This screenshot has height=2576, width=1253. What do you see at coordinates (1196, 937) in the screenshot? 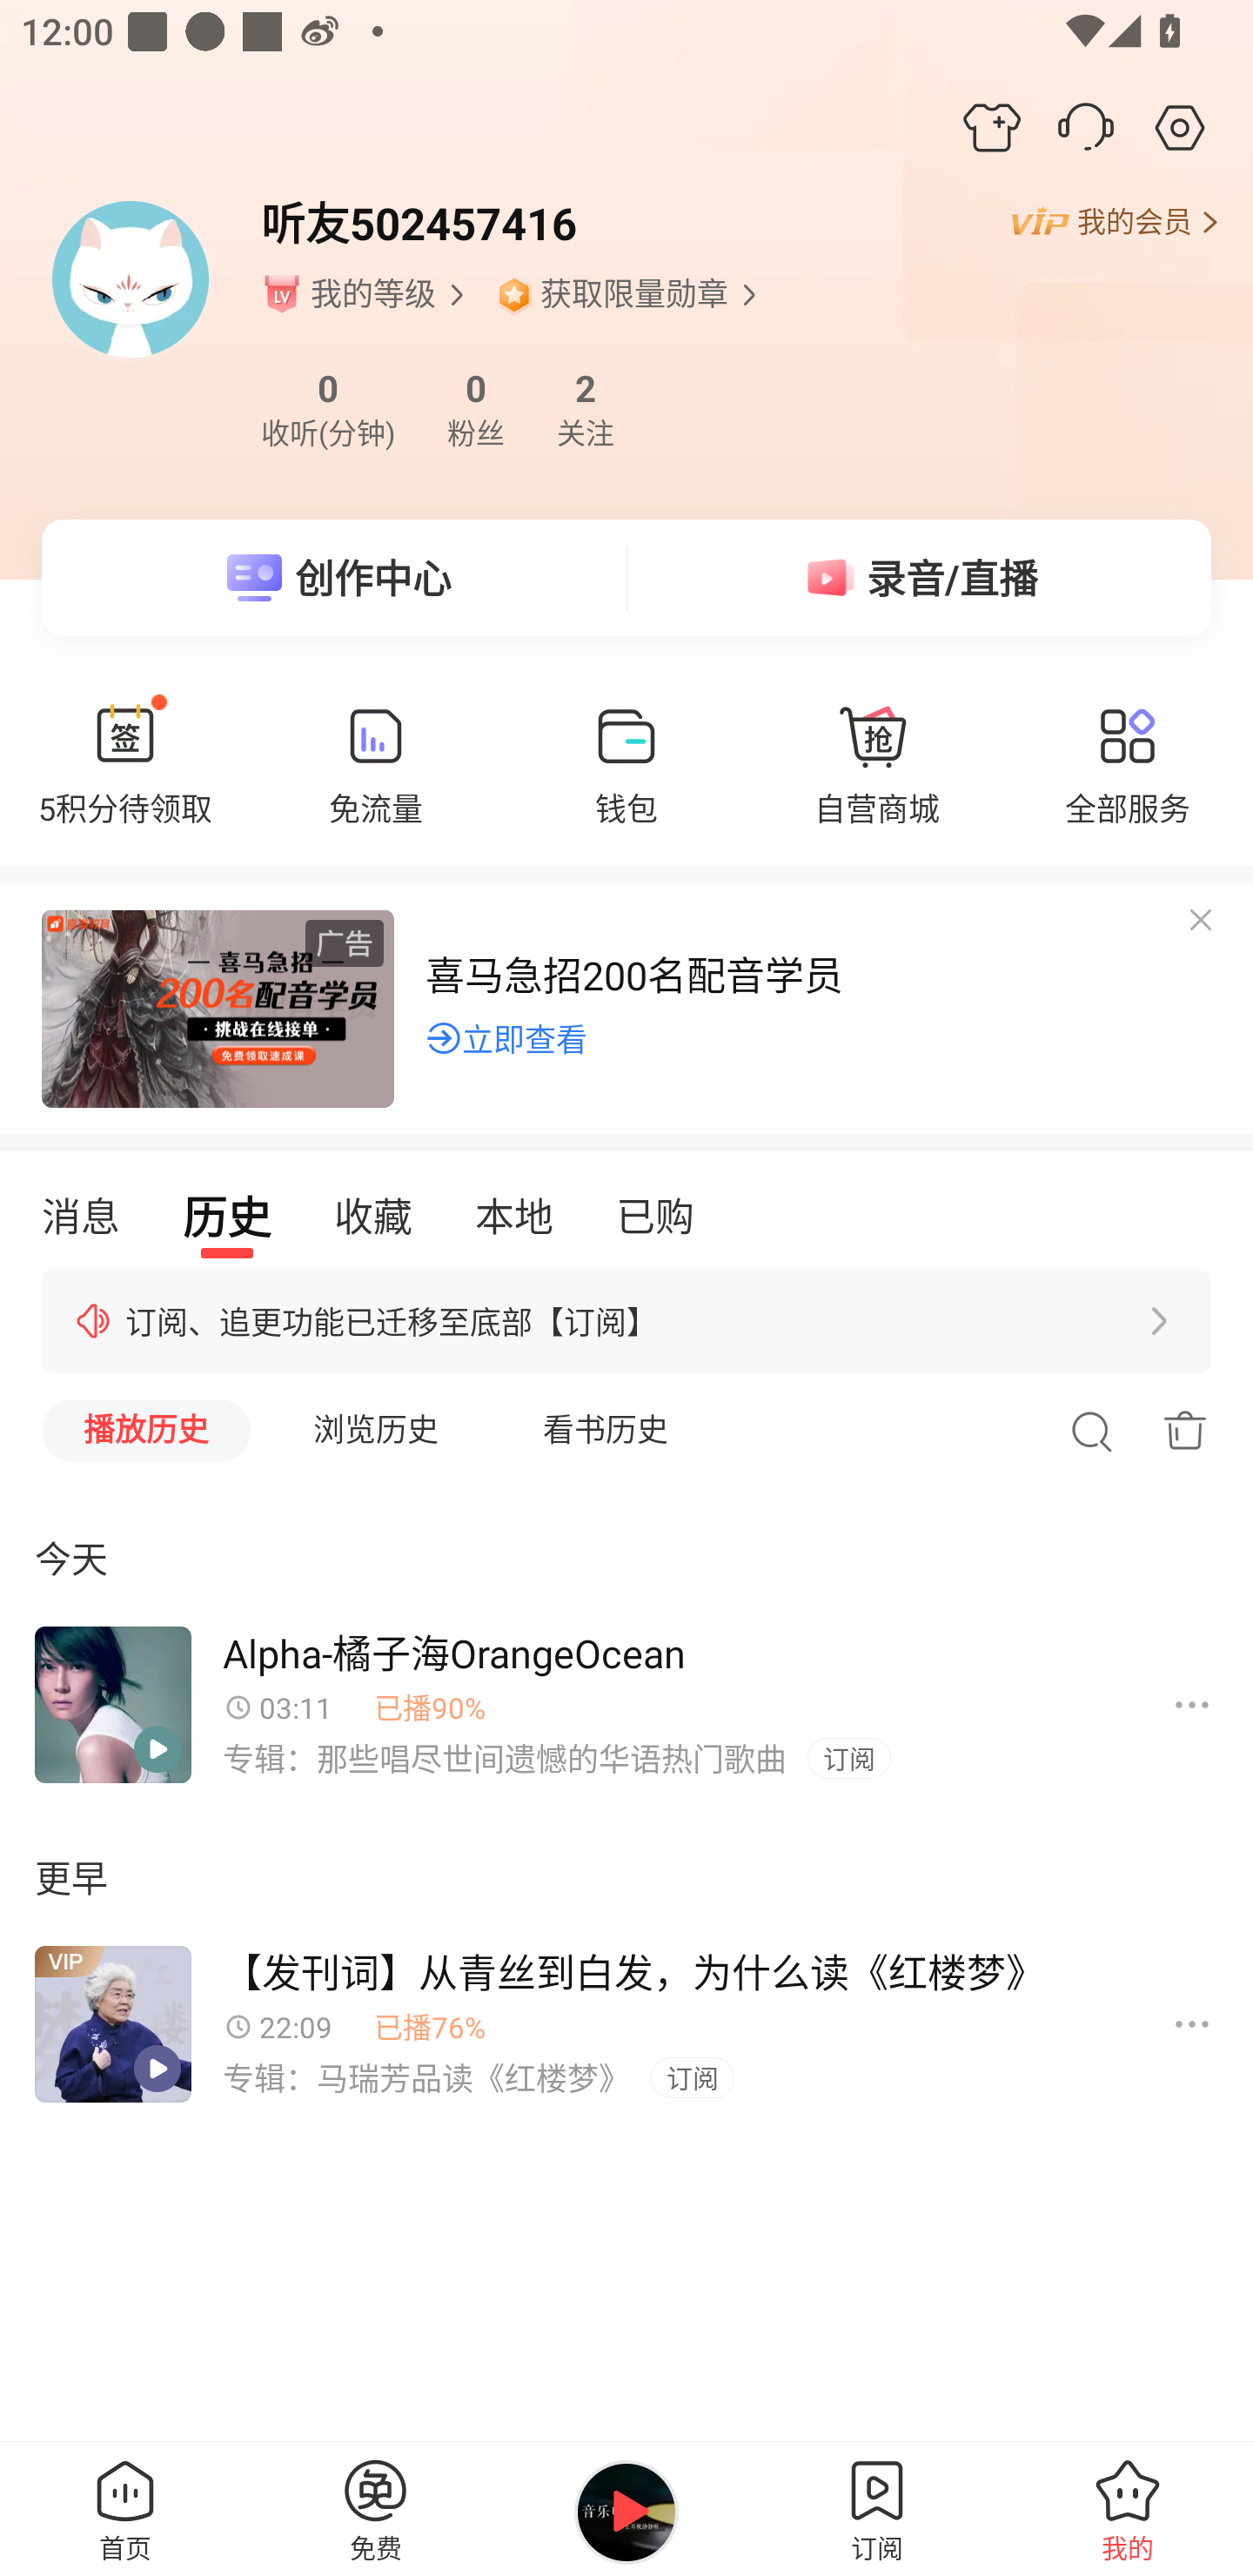
I see `关闭广告` at bounding box center [1196, 937].